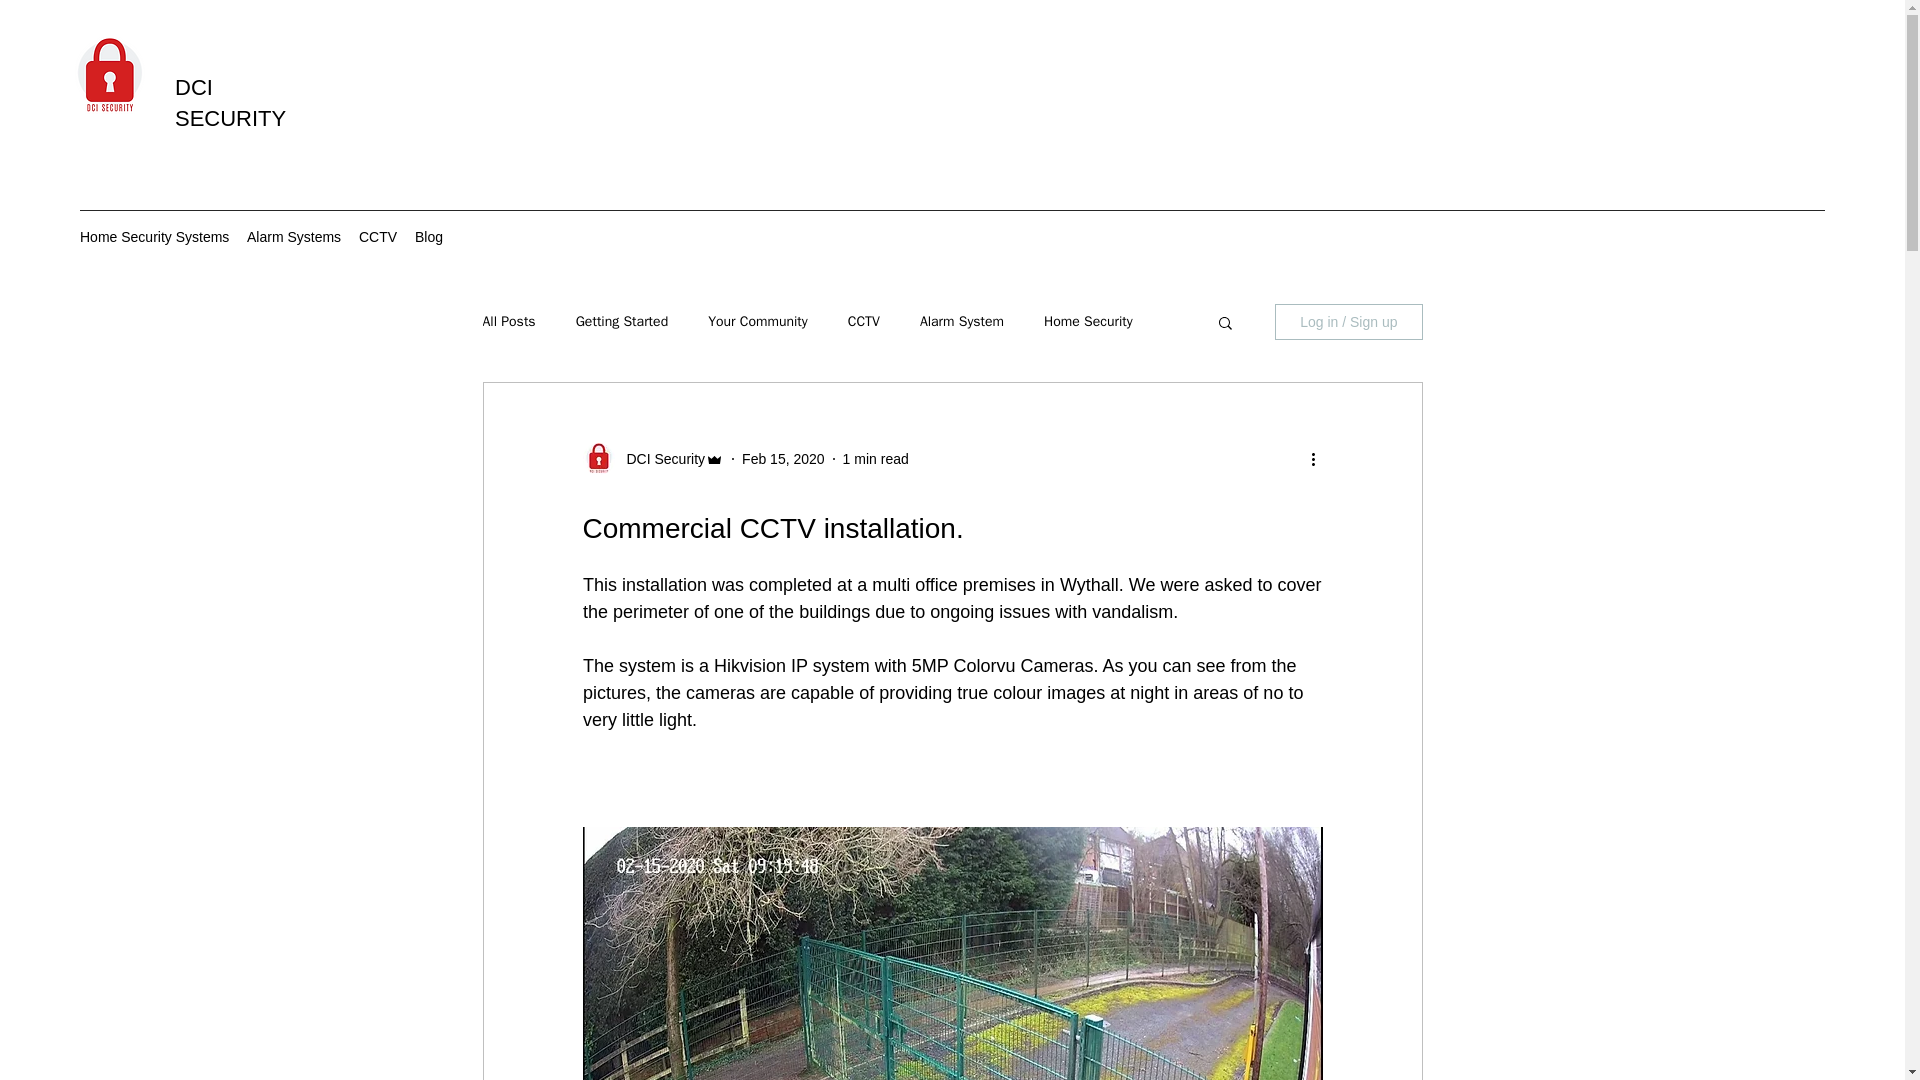 The image size is (1920, 1080). What do you see at coordinates (292, 236) in the screenshot?
I see `Alarm Systems` at bounding box center [292, 236].